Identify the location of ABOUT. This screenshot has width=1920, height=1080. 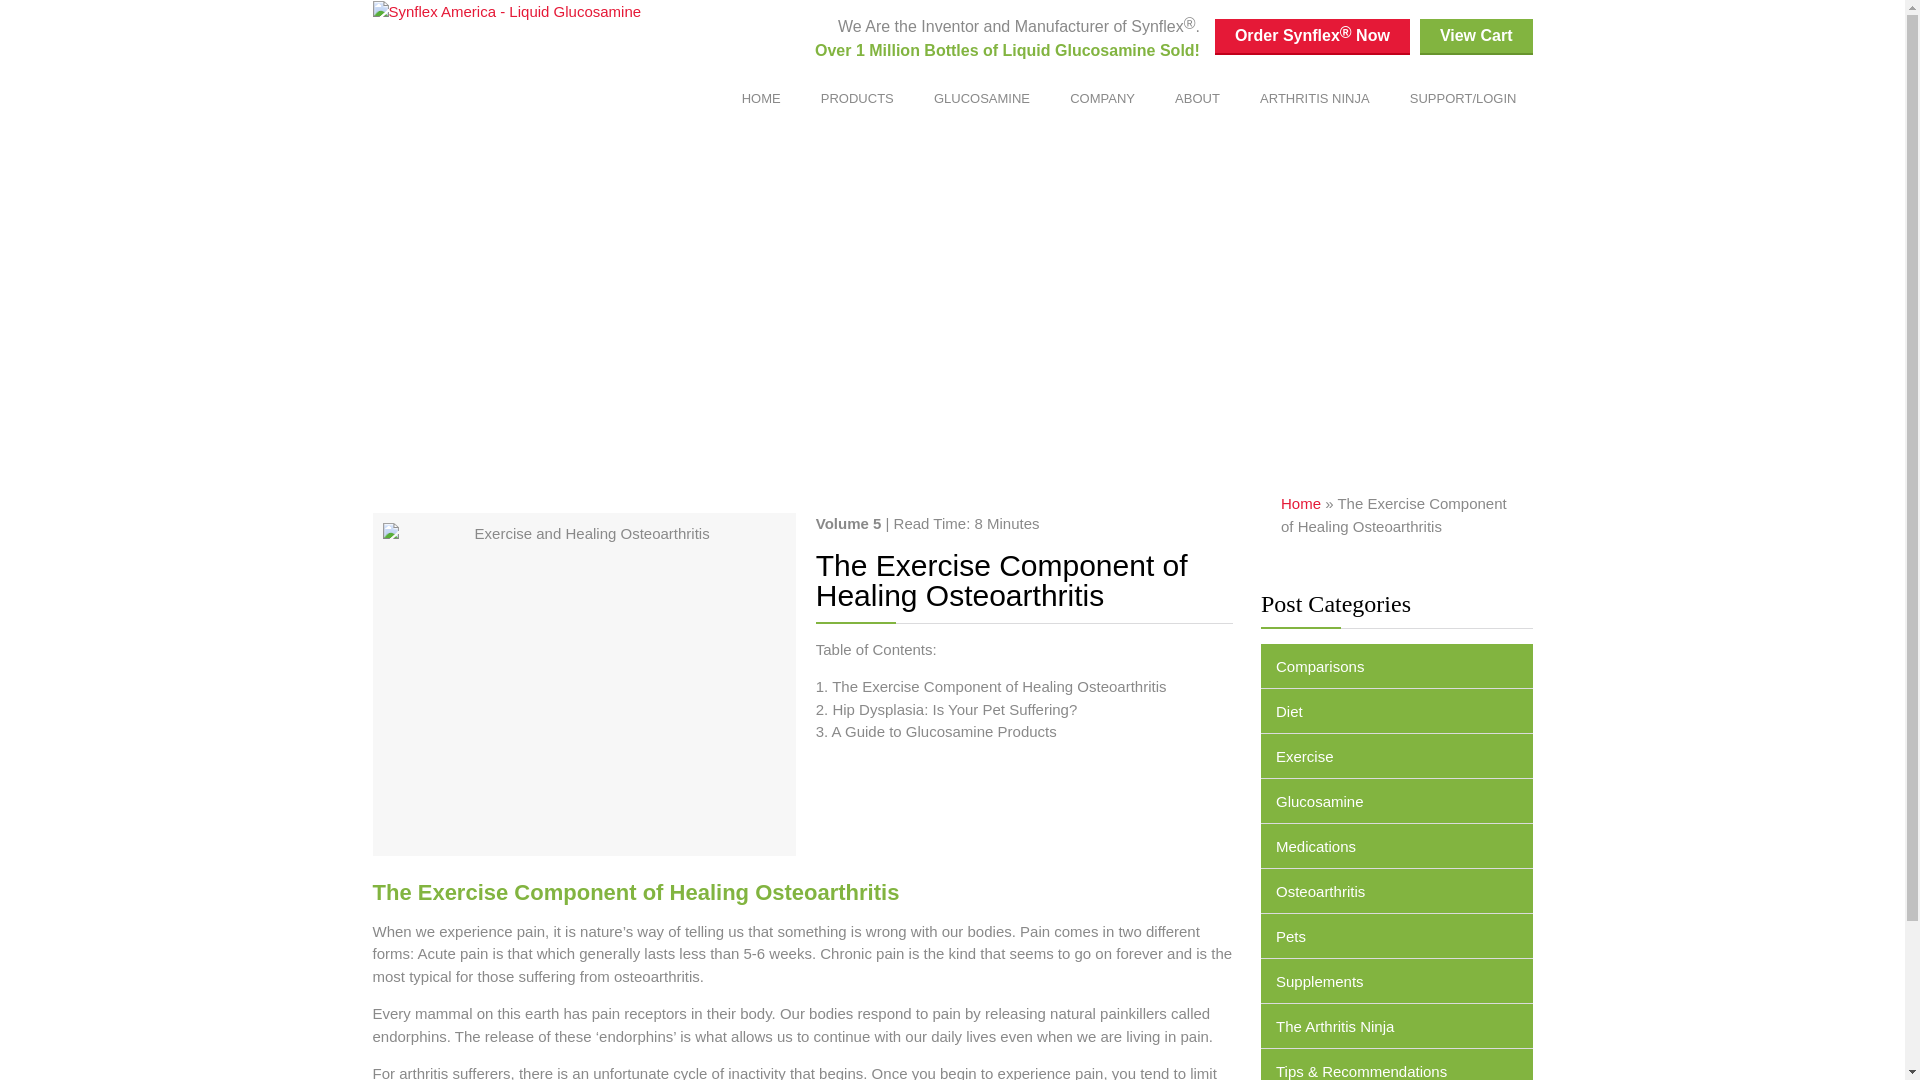
(1198, 98).